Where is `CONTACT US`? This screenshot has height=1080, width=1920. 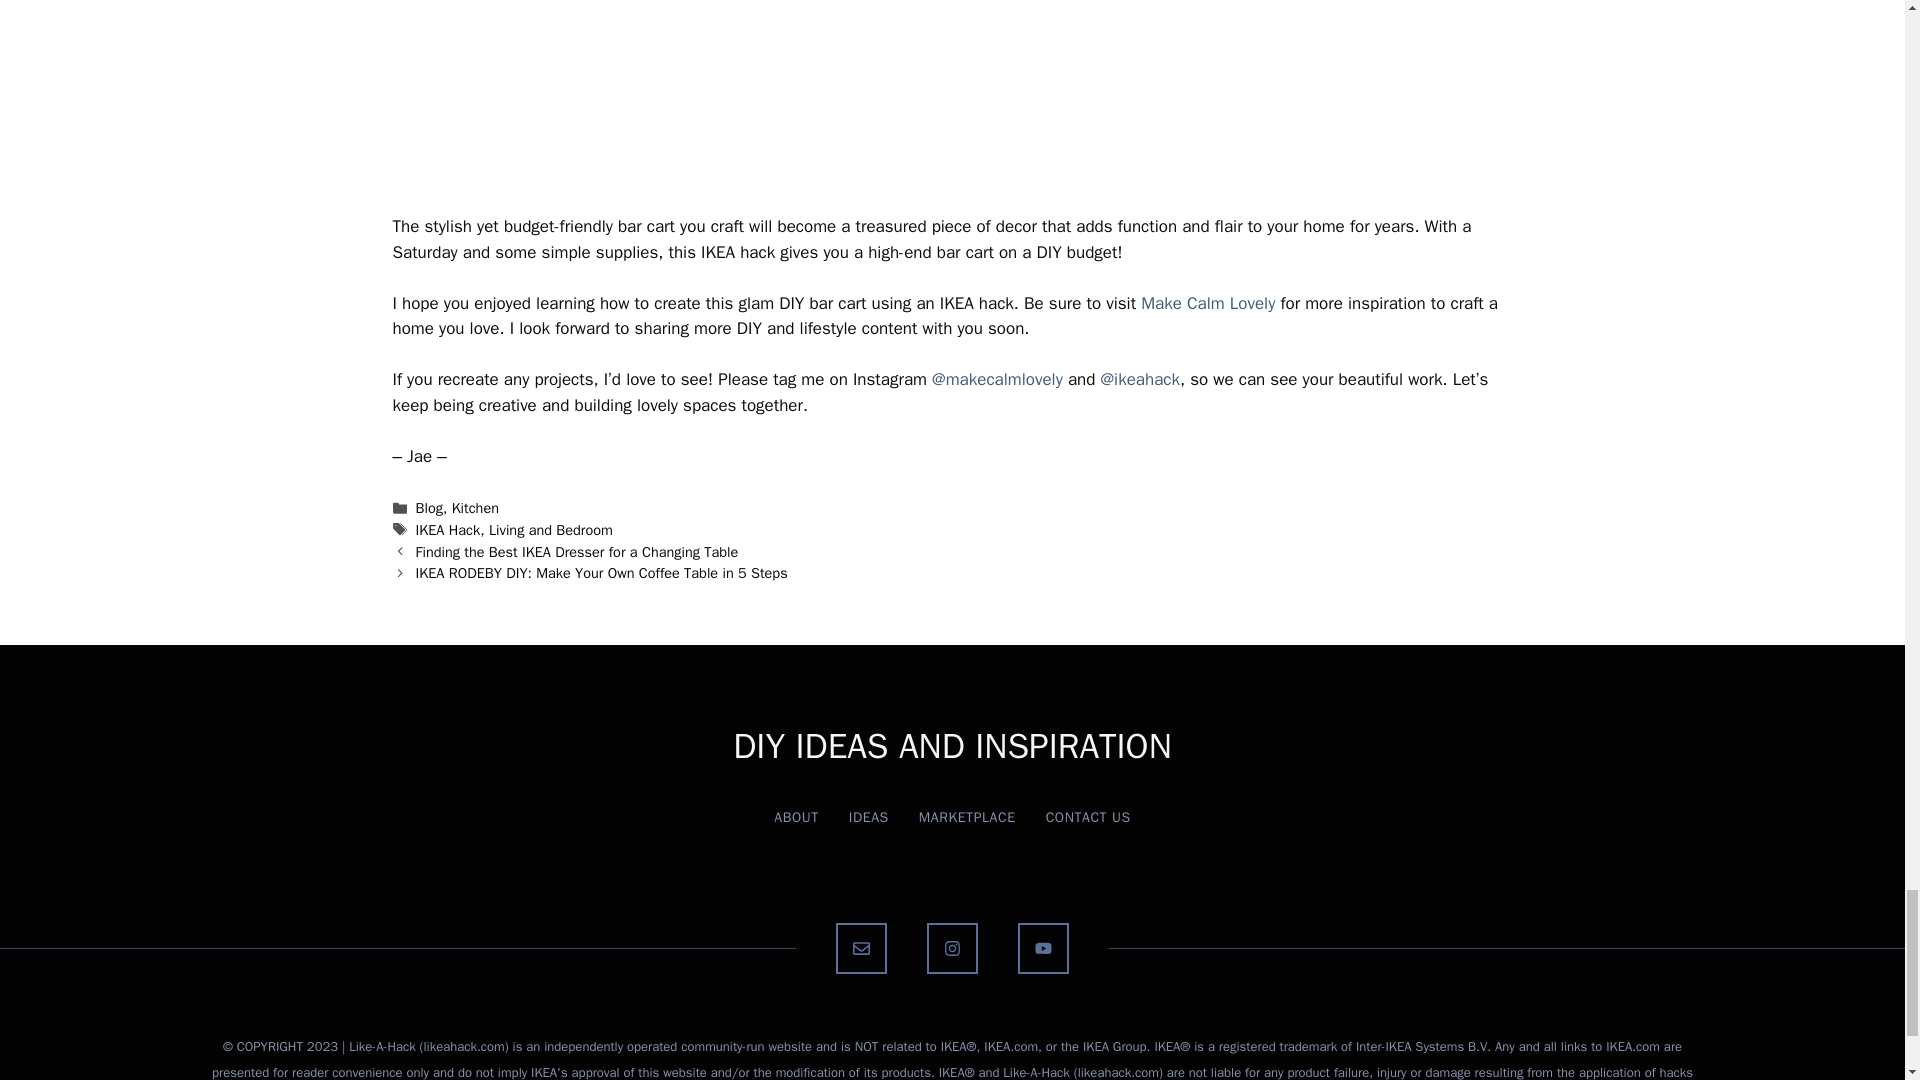
CONTACT US is located at coordinates (1088, 817).